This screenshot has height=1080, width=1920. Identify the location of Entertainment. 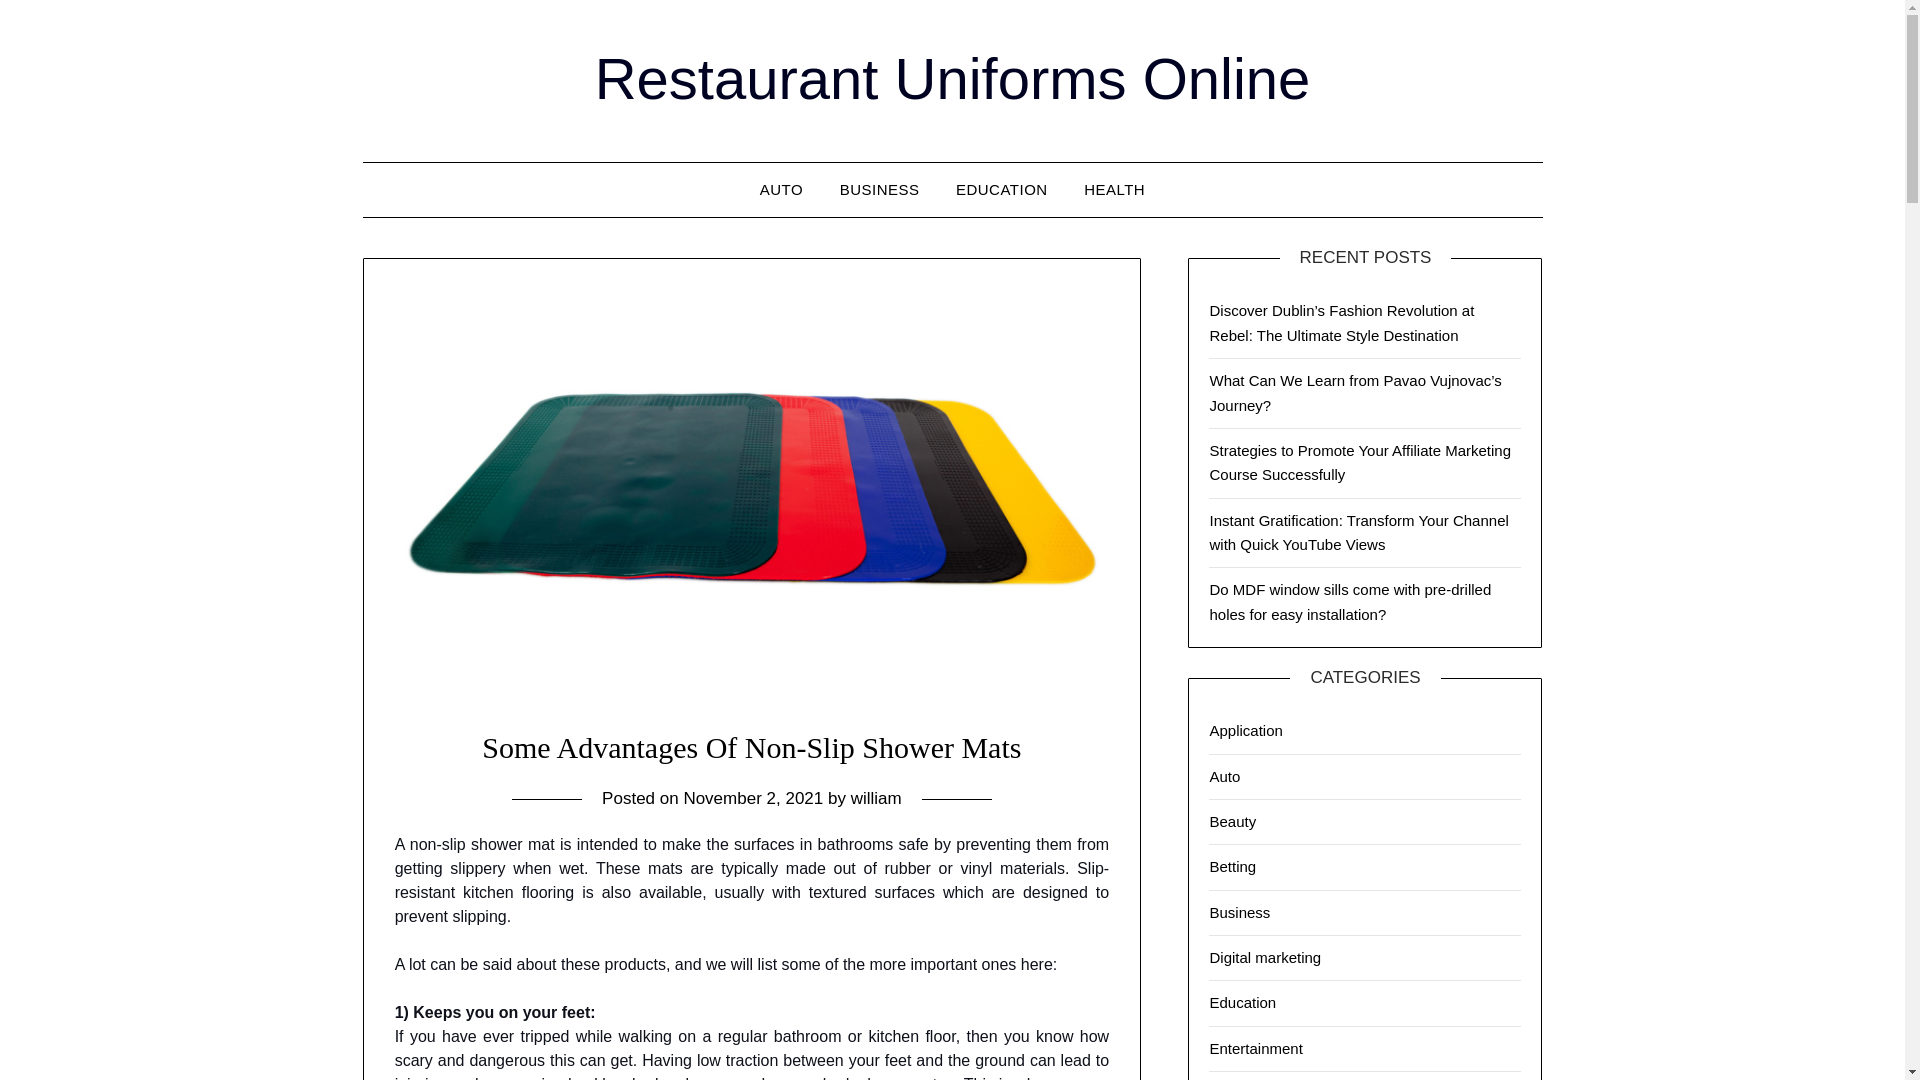
(1255, 1048).